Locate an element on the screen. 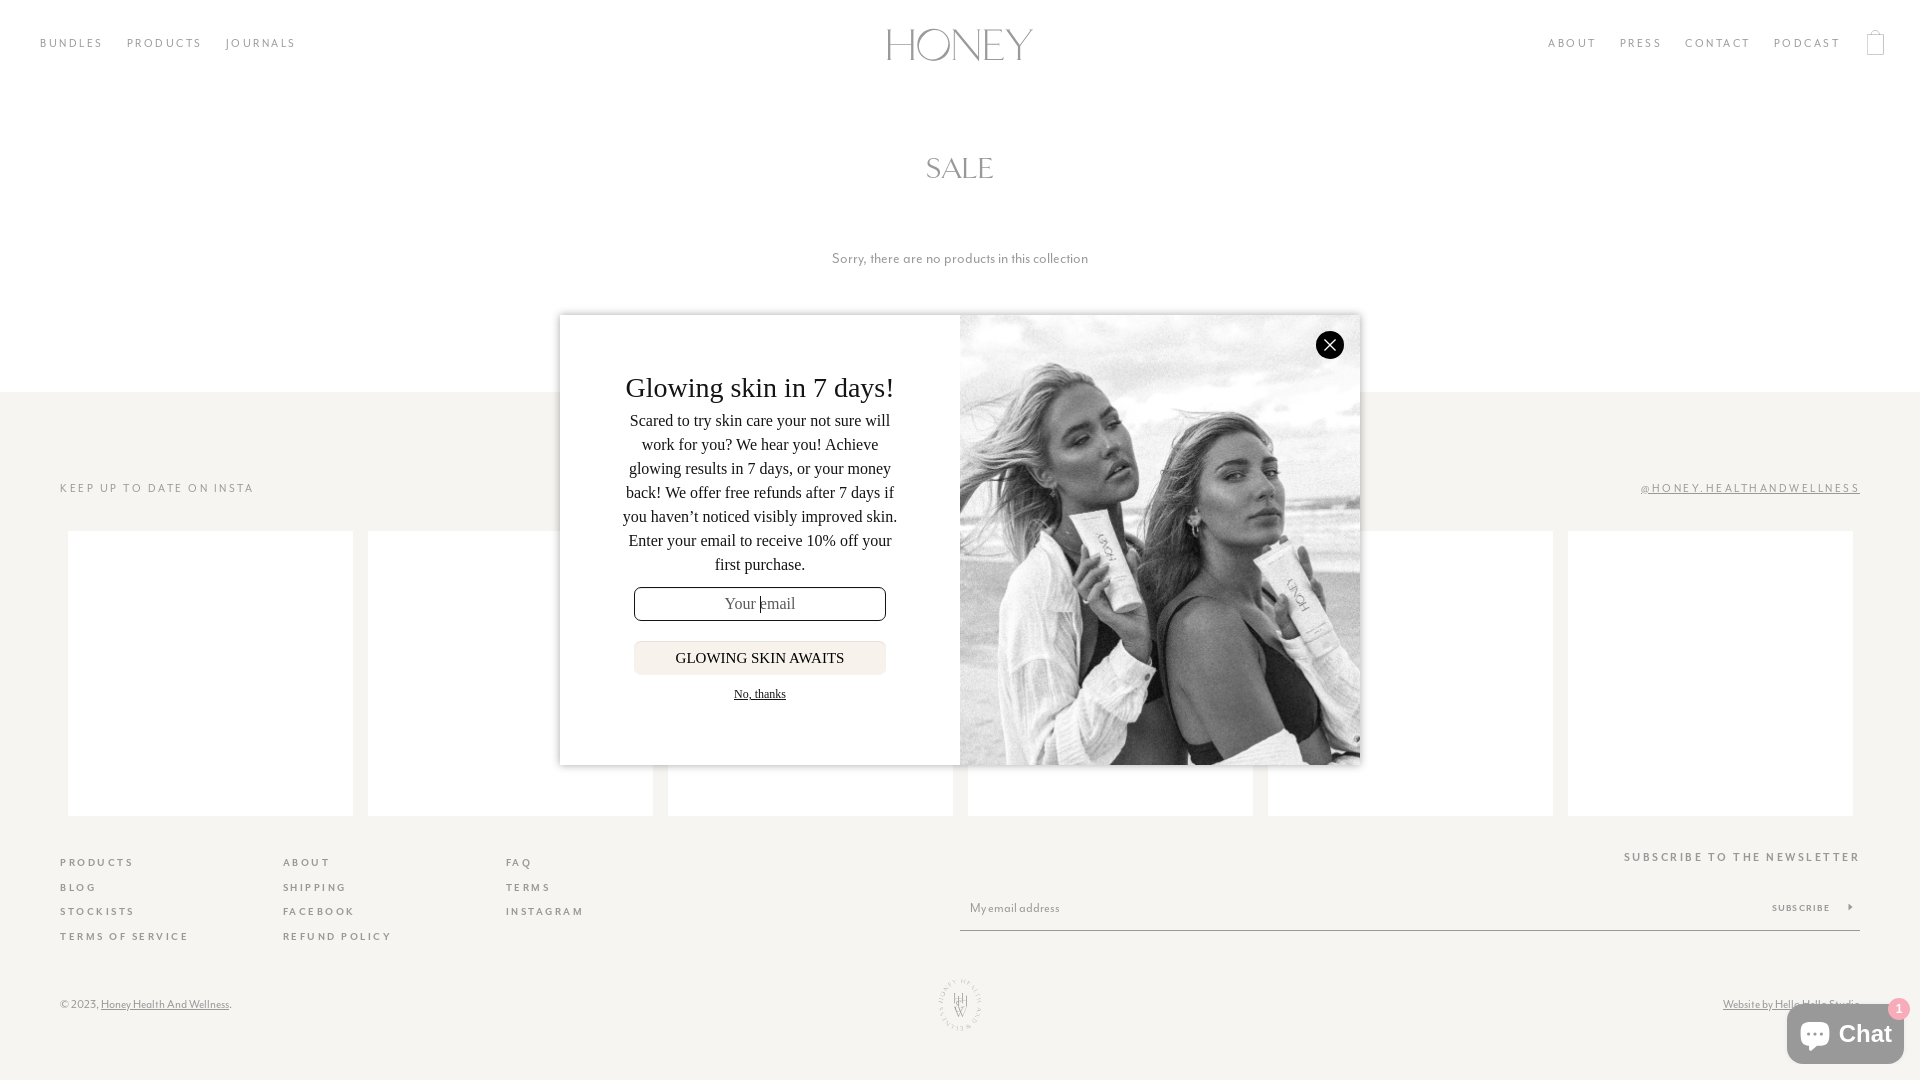 This screenshot has height=1080, width=1920. Shopify online store chat is located at coordinates (1846, 1030).